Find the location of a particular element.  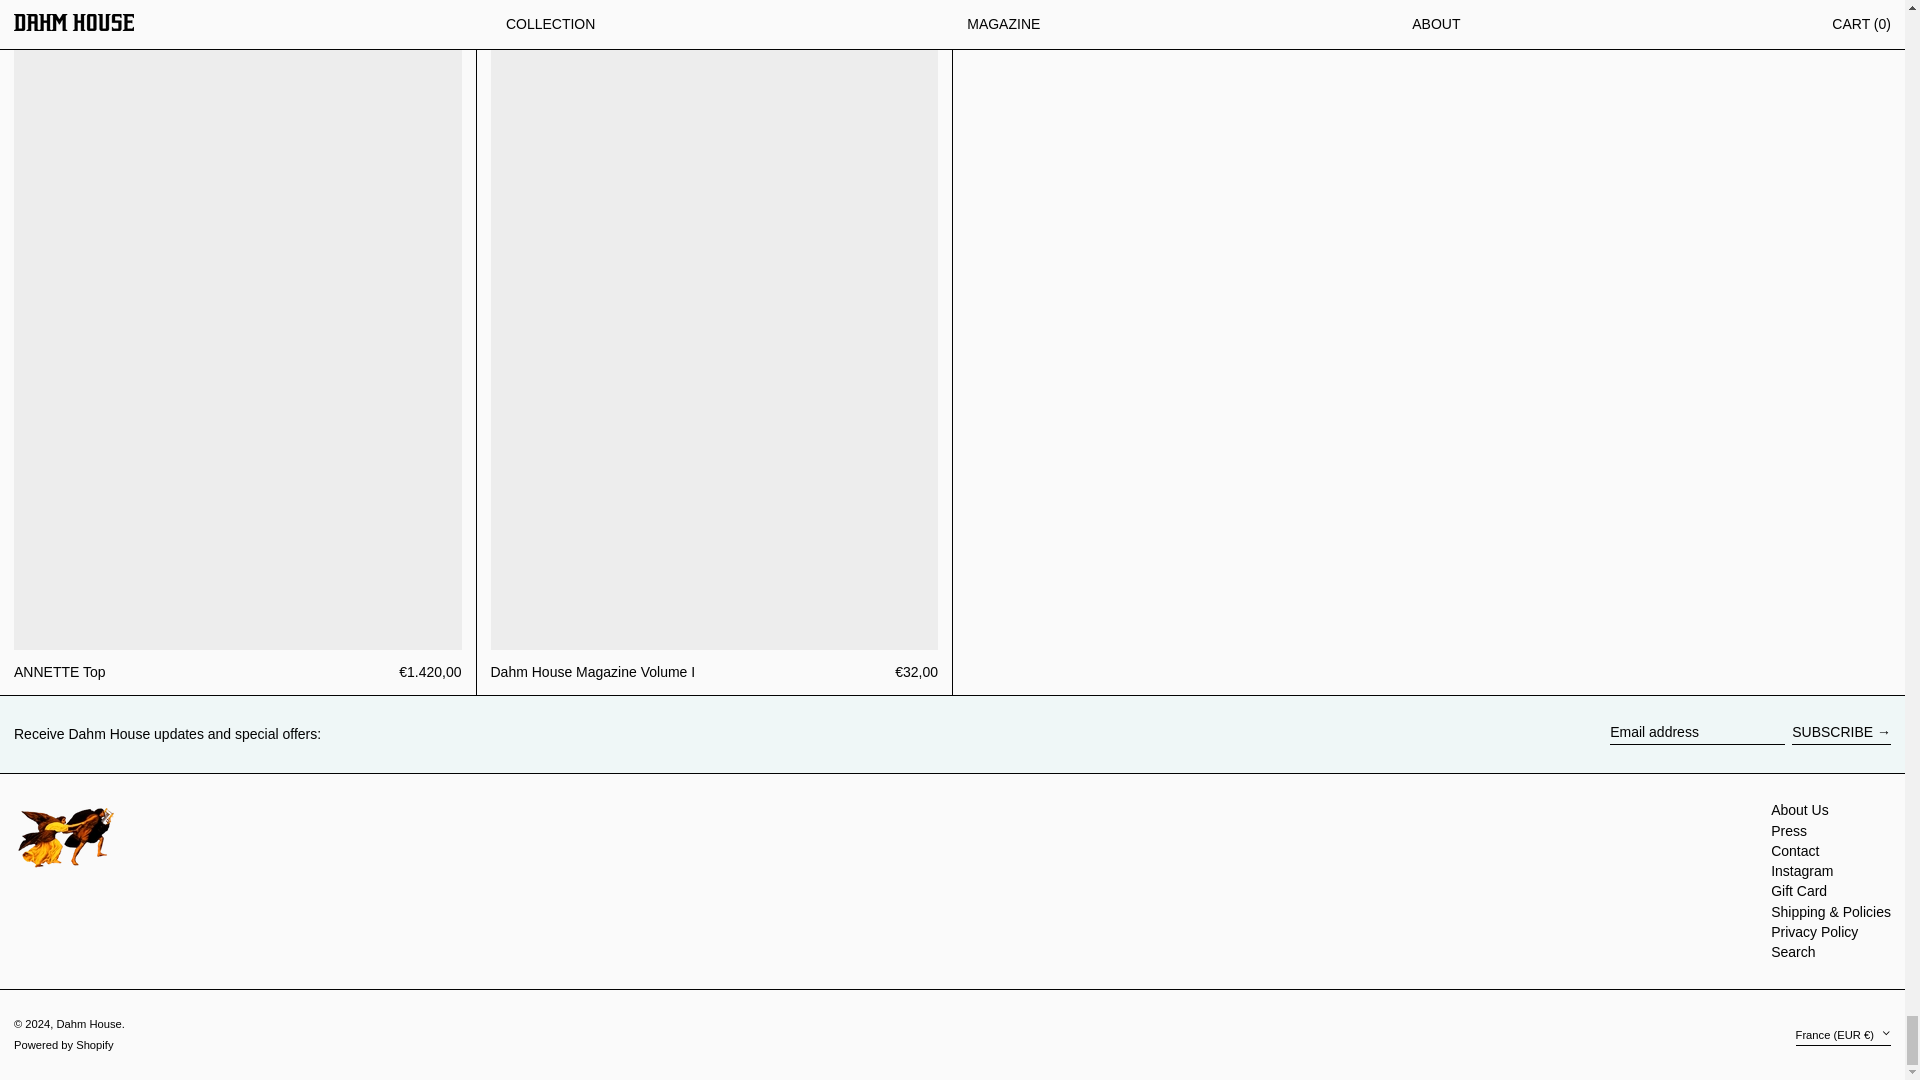

Press is located at coordinates (1788, 830).